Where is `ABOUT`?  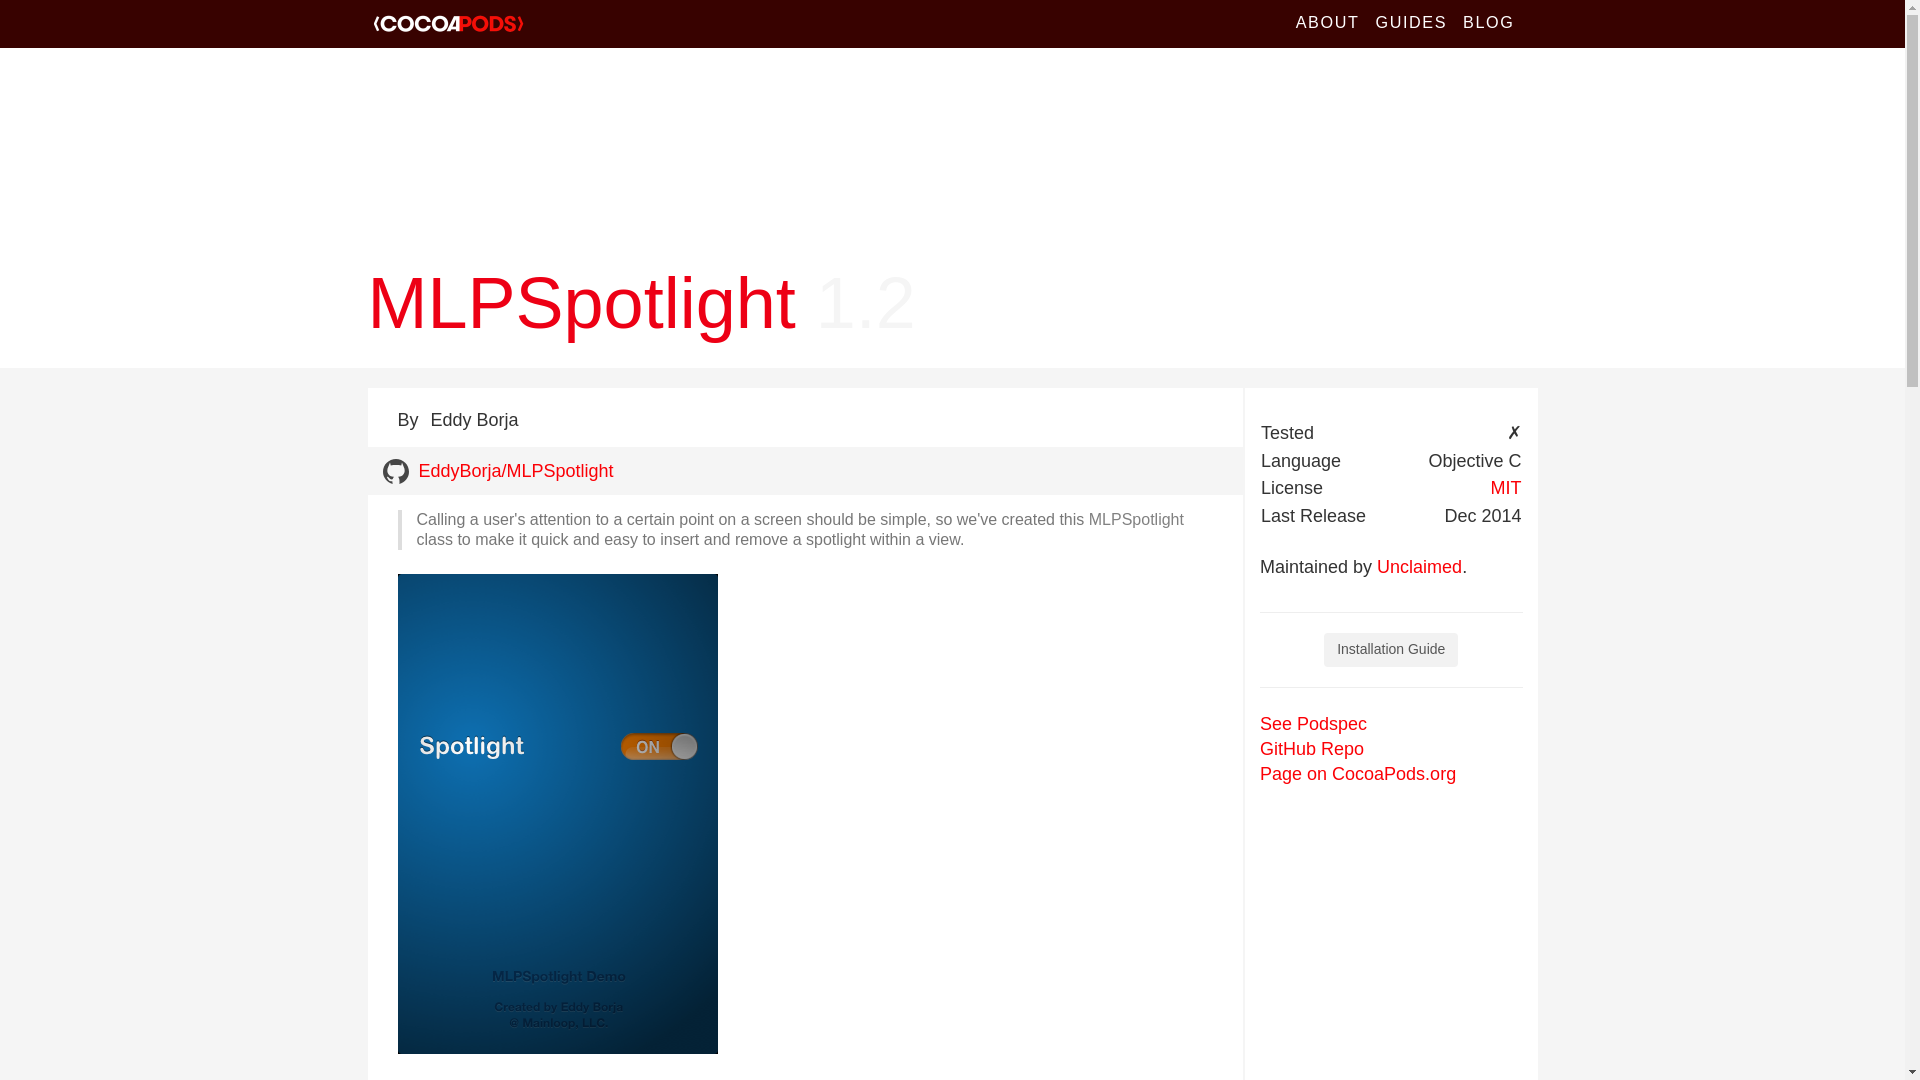
ABOUT is located at coordinates (1328, 24).